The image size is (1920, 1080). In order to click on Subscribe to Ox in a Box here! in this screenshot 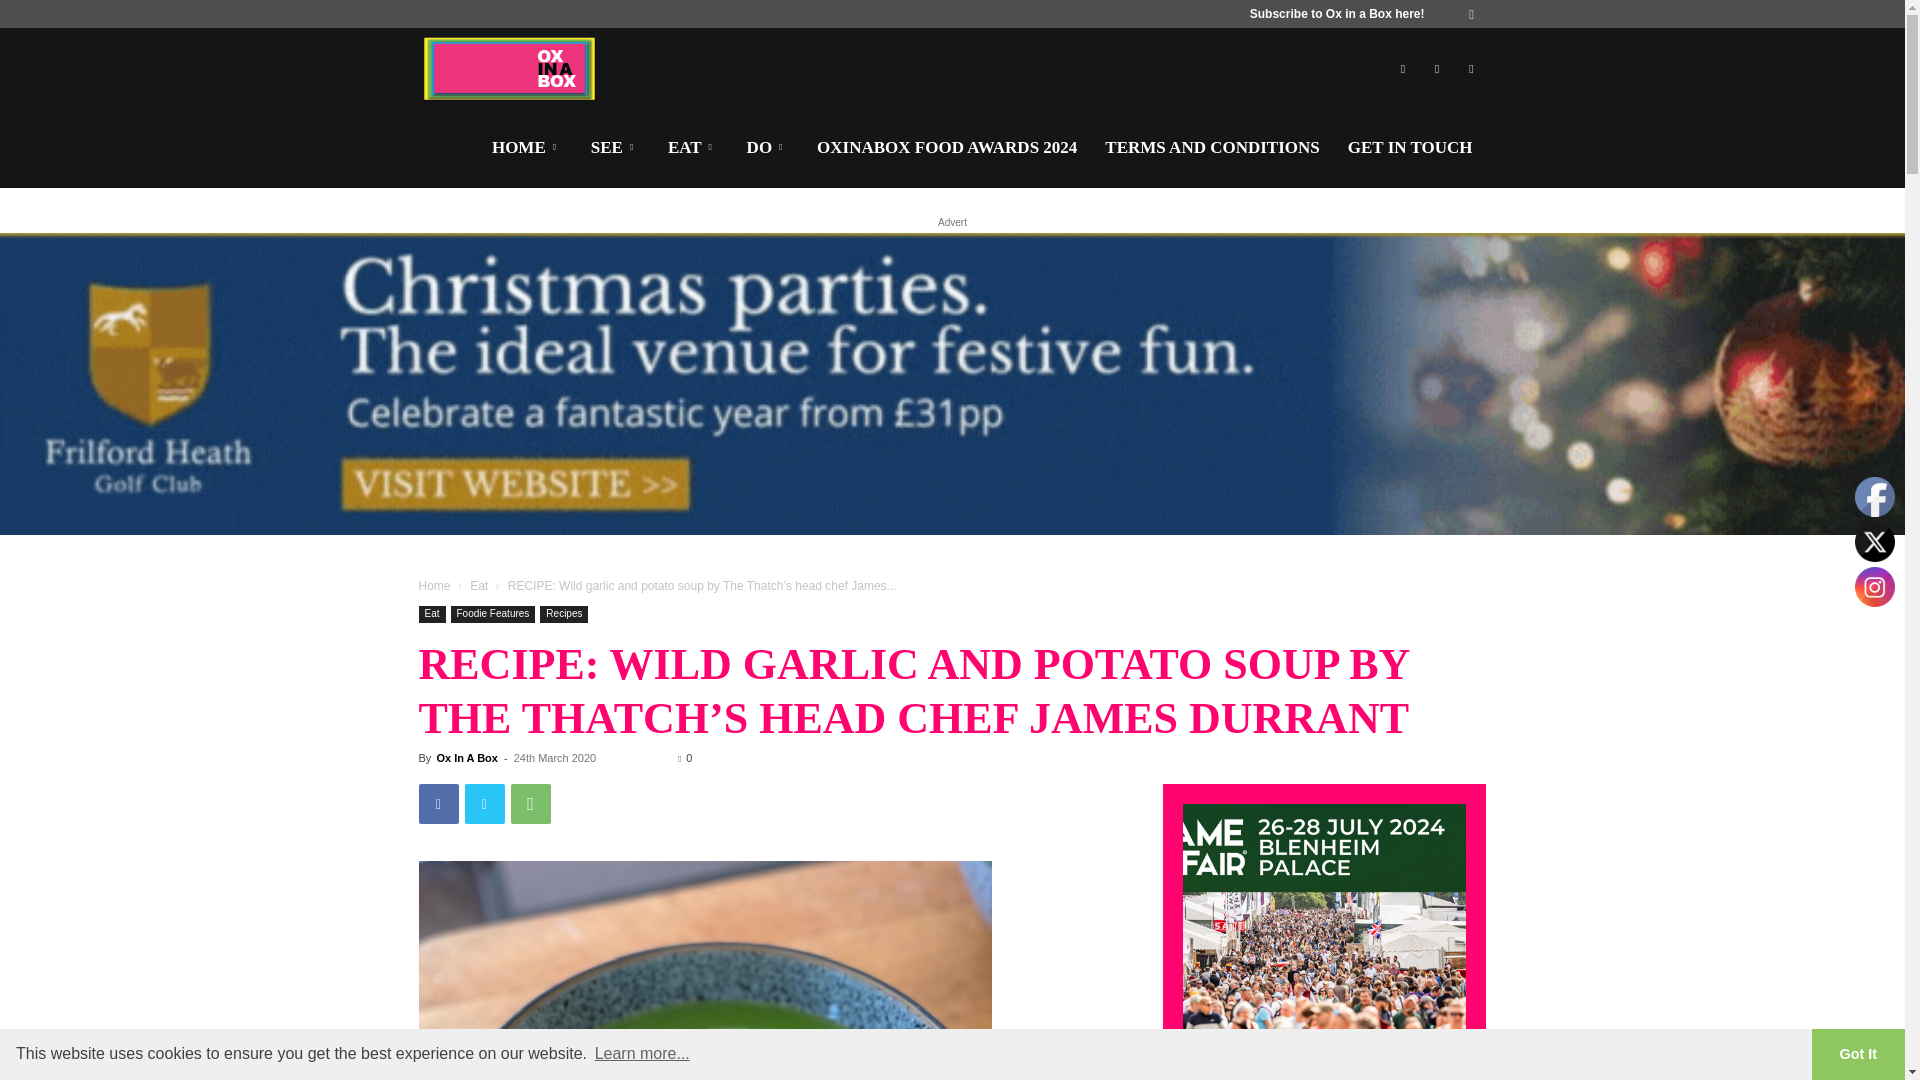, I will do `click(1336, 13)`.